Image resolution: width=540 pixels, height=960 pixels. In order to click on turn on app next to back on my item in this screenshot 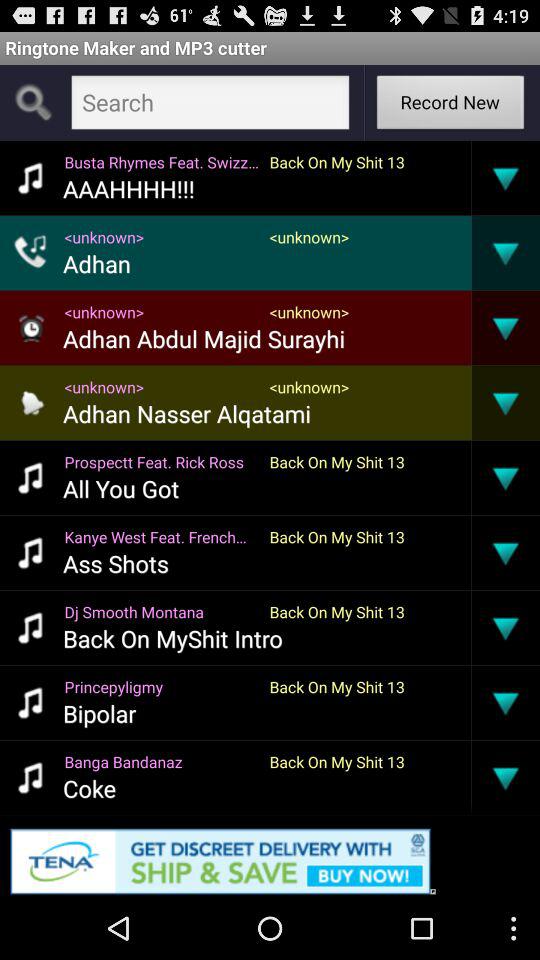, I will do `click(162, 762)`.